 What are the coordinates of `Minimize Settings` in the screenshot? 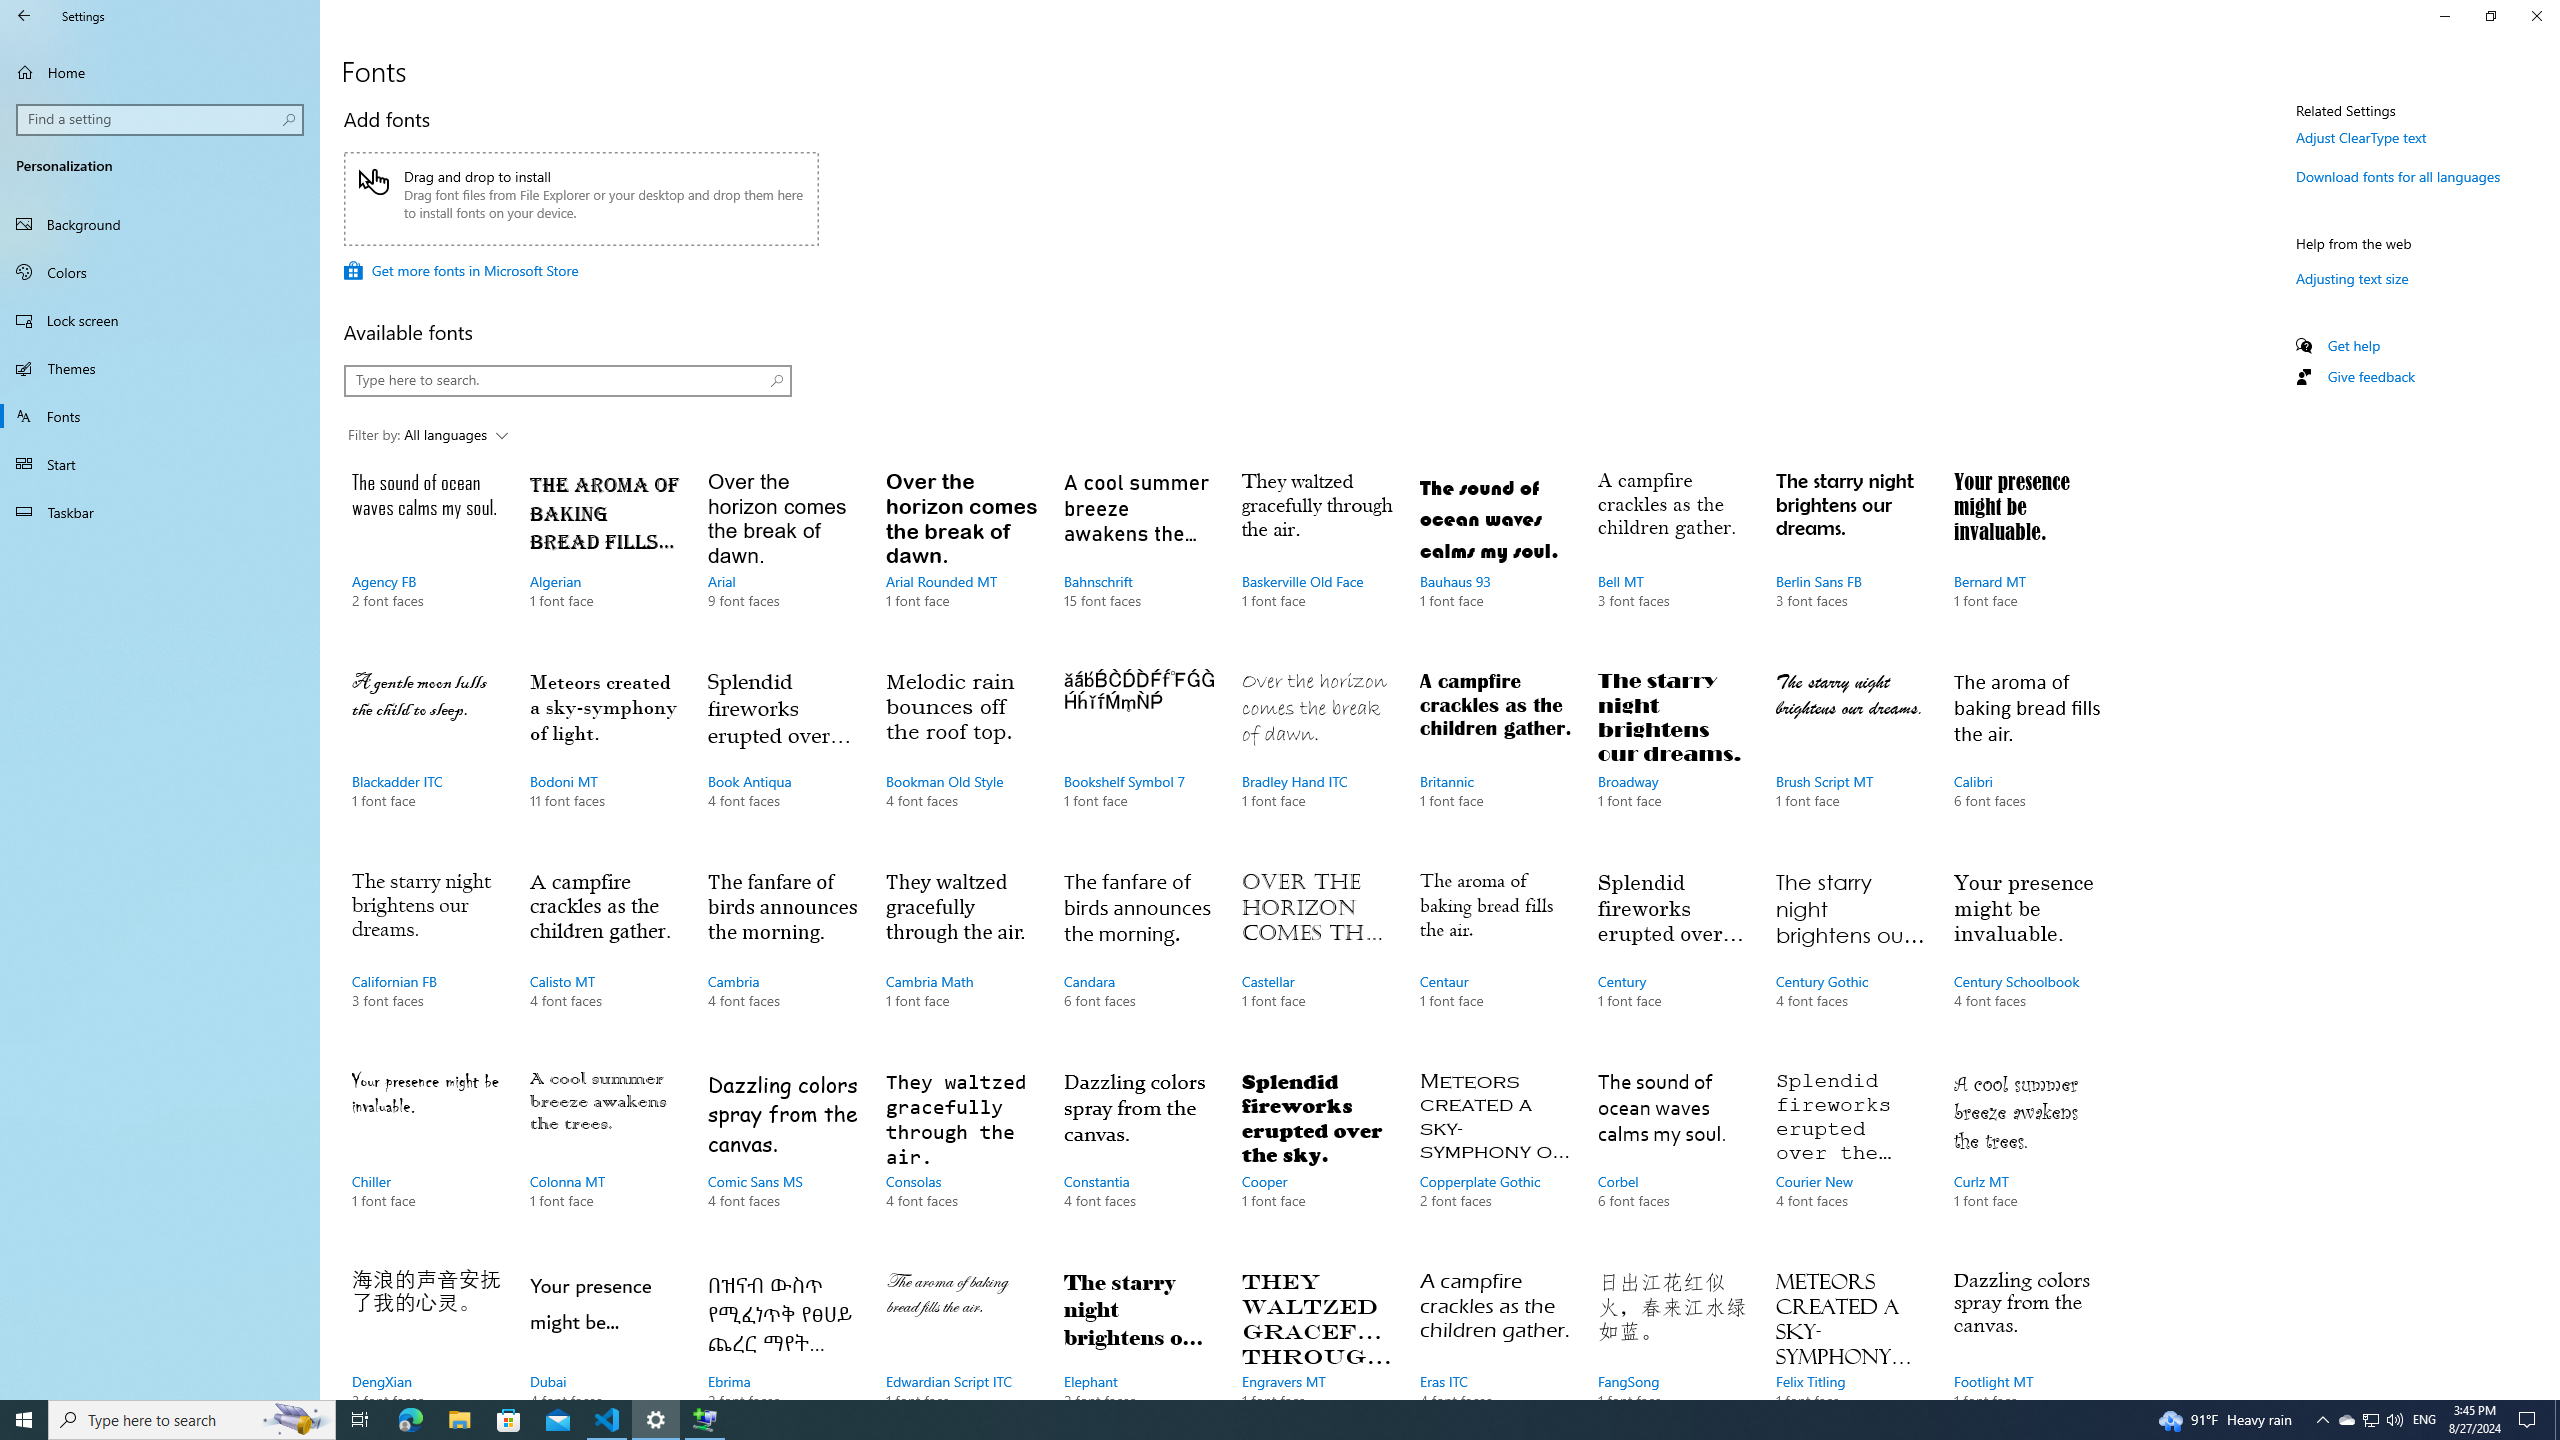 It's located at (2444, 16).